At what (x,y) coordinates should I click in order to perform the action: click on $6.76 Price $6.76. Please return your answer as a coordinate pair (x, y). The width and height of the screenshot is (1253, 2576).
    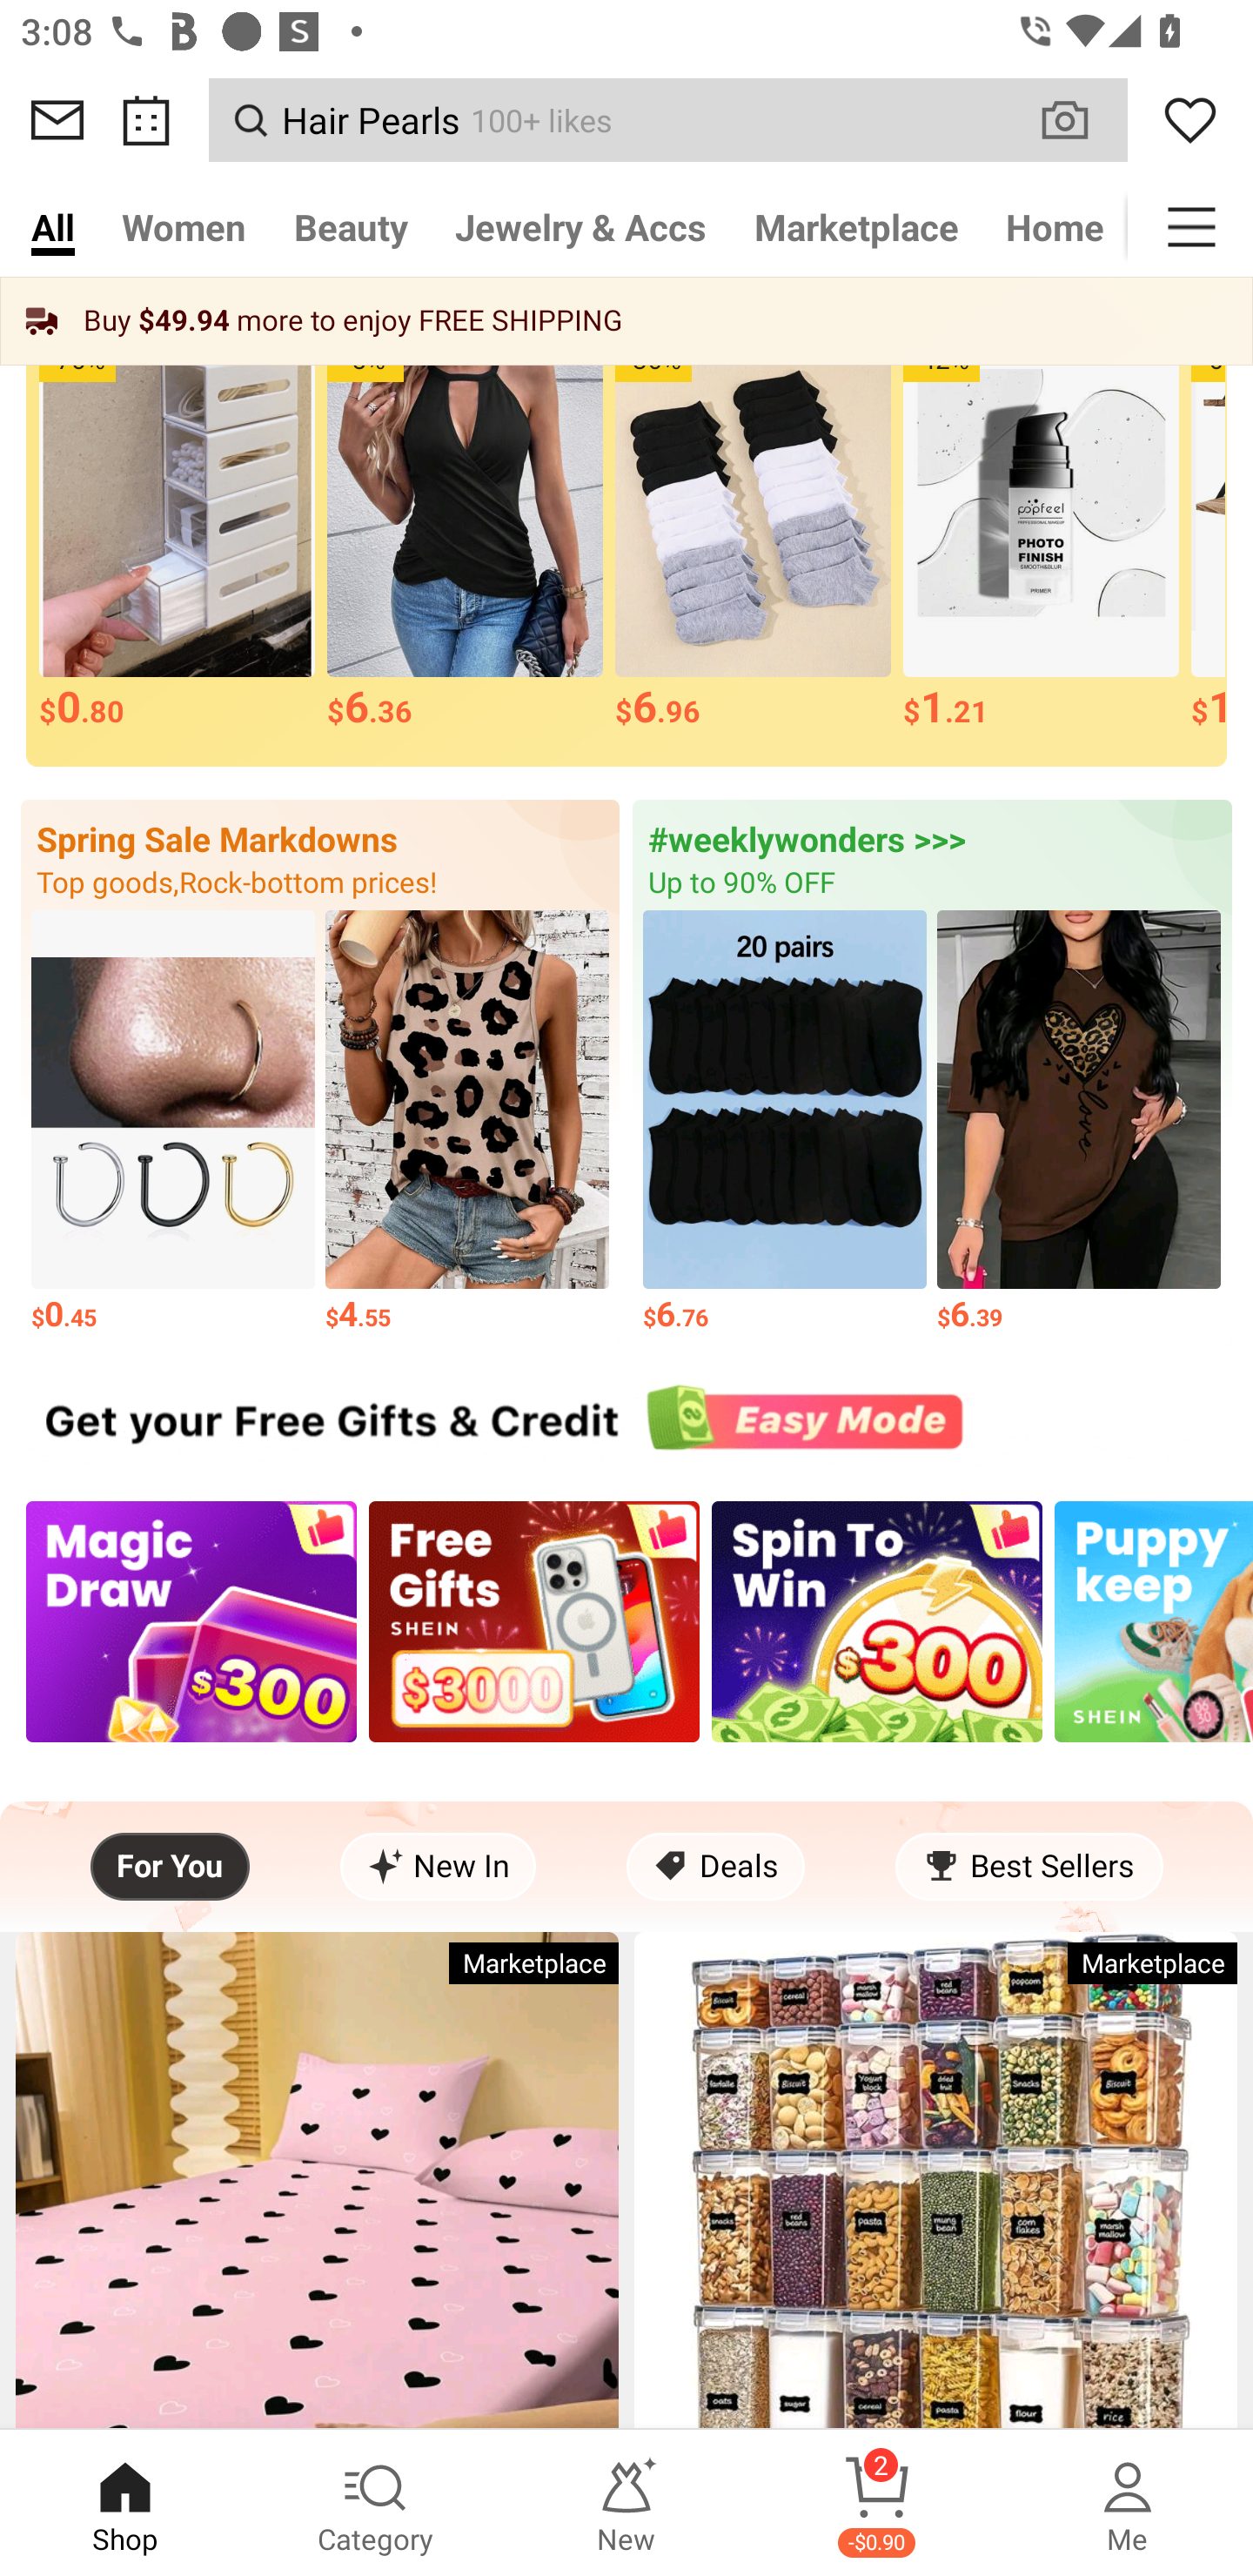
    Looking at the image, I should click on (785, 1123).